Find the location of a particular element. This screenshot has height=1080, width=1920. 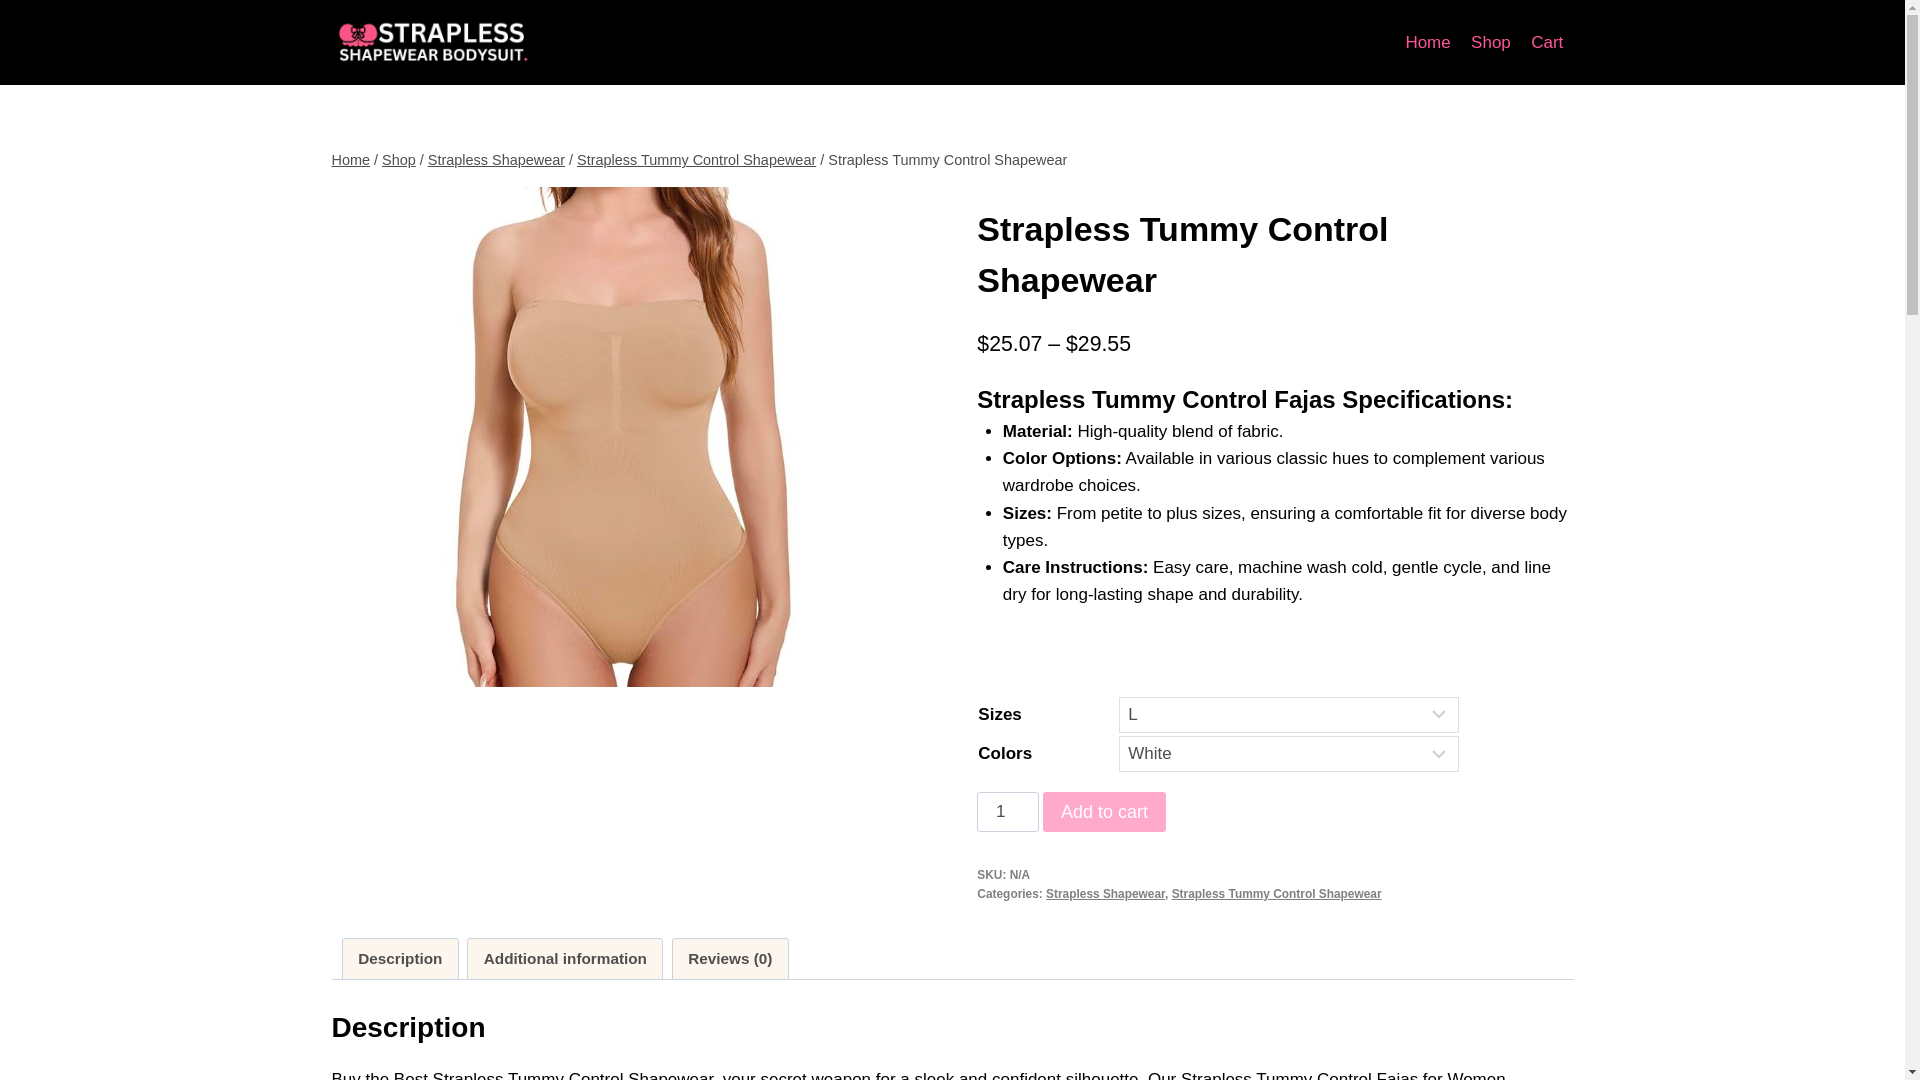

Additional information is located at coordinates (565, 958).